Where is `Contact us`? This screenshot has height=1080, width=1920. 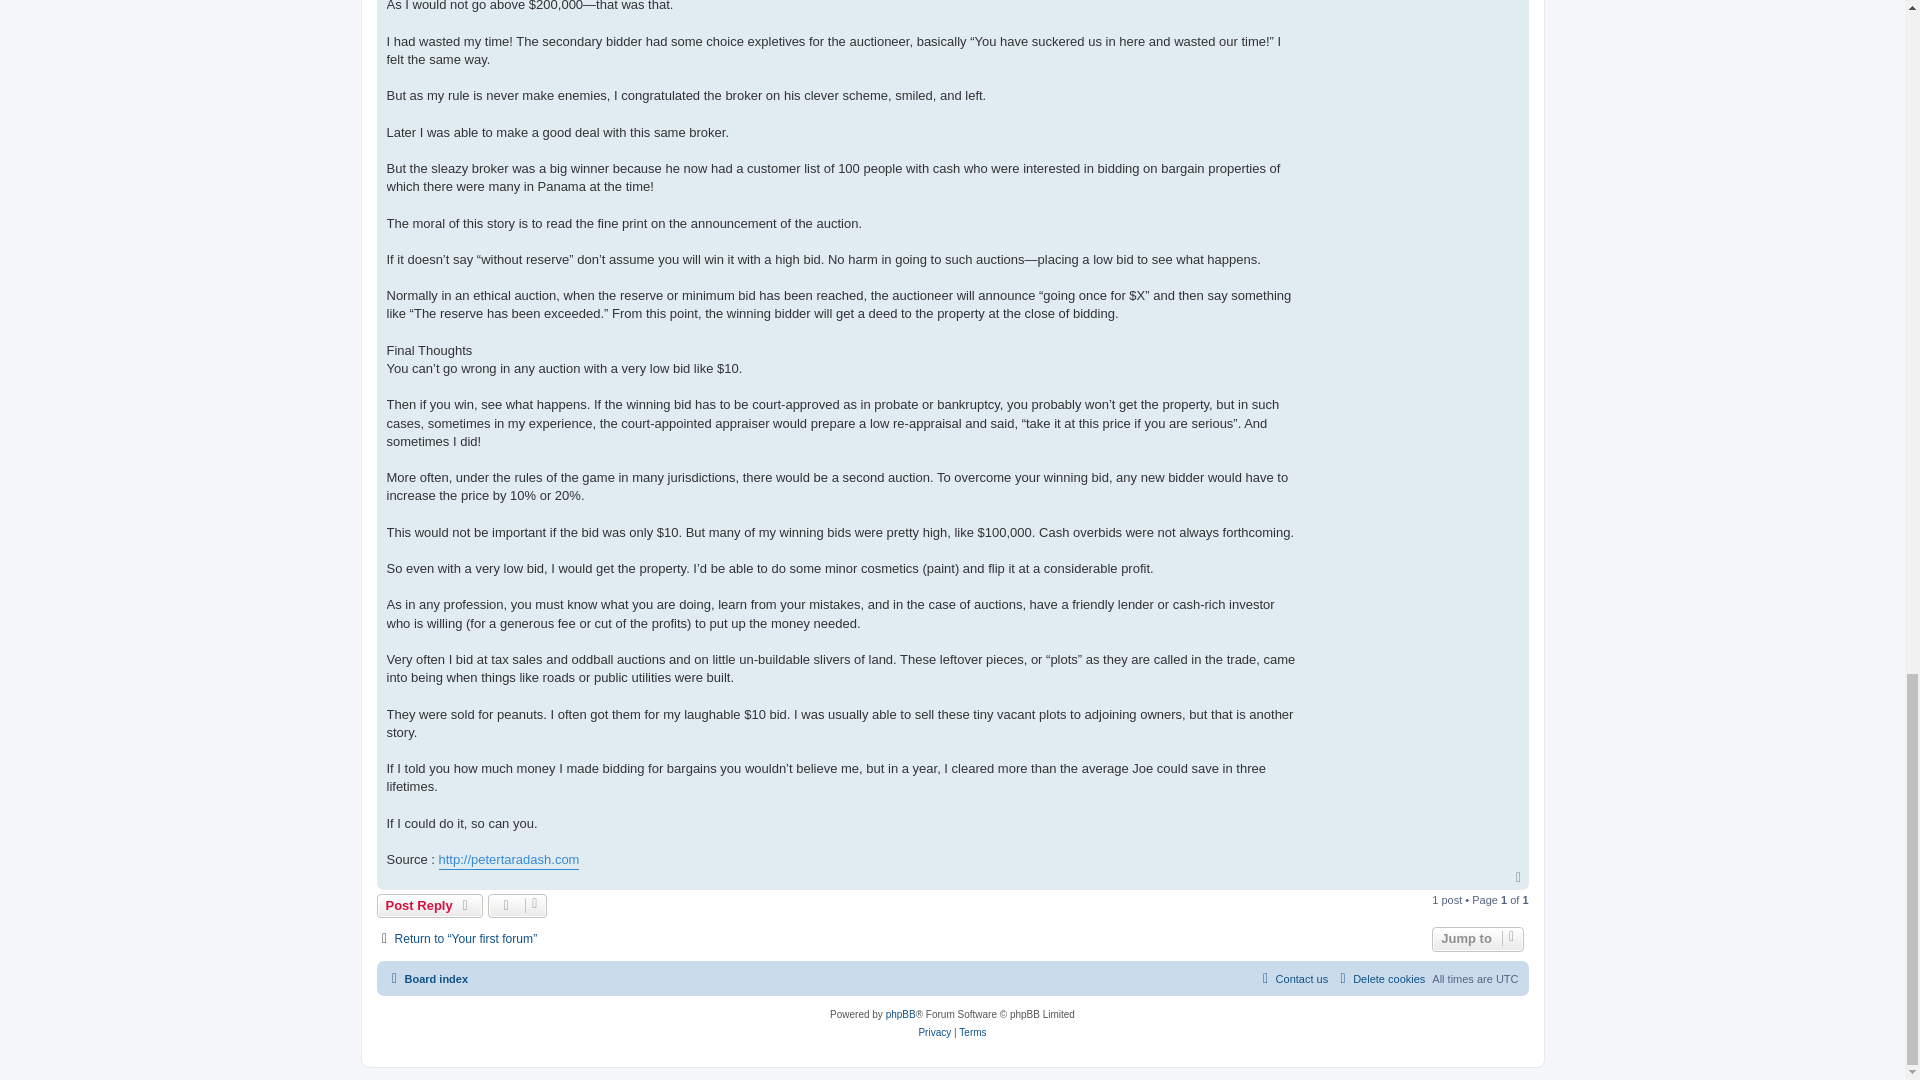 Contact us is located at coordinates (1292, 978).